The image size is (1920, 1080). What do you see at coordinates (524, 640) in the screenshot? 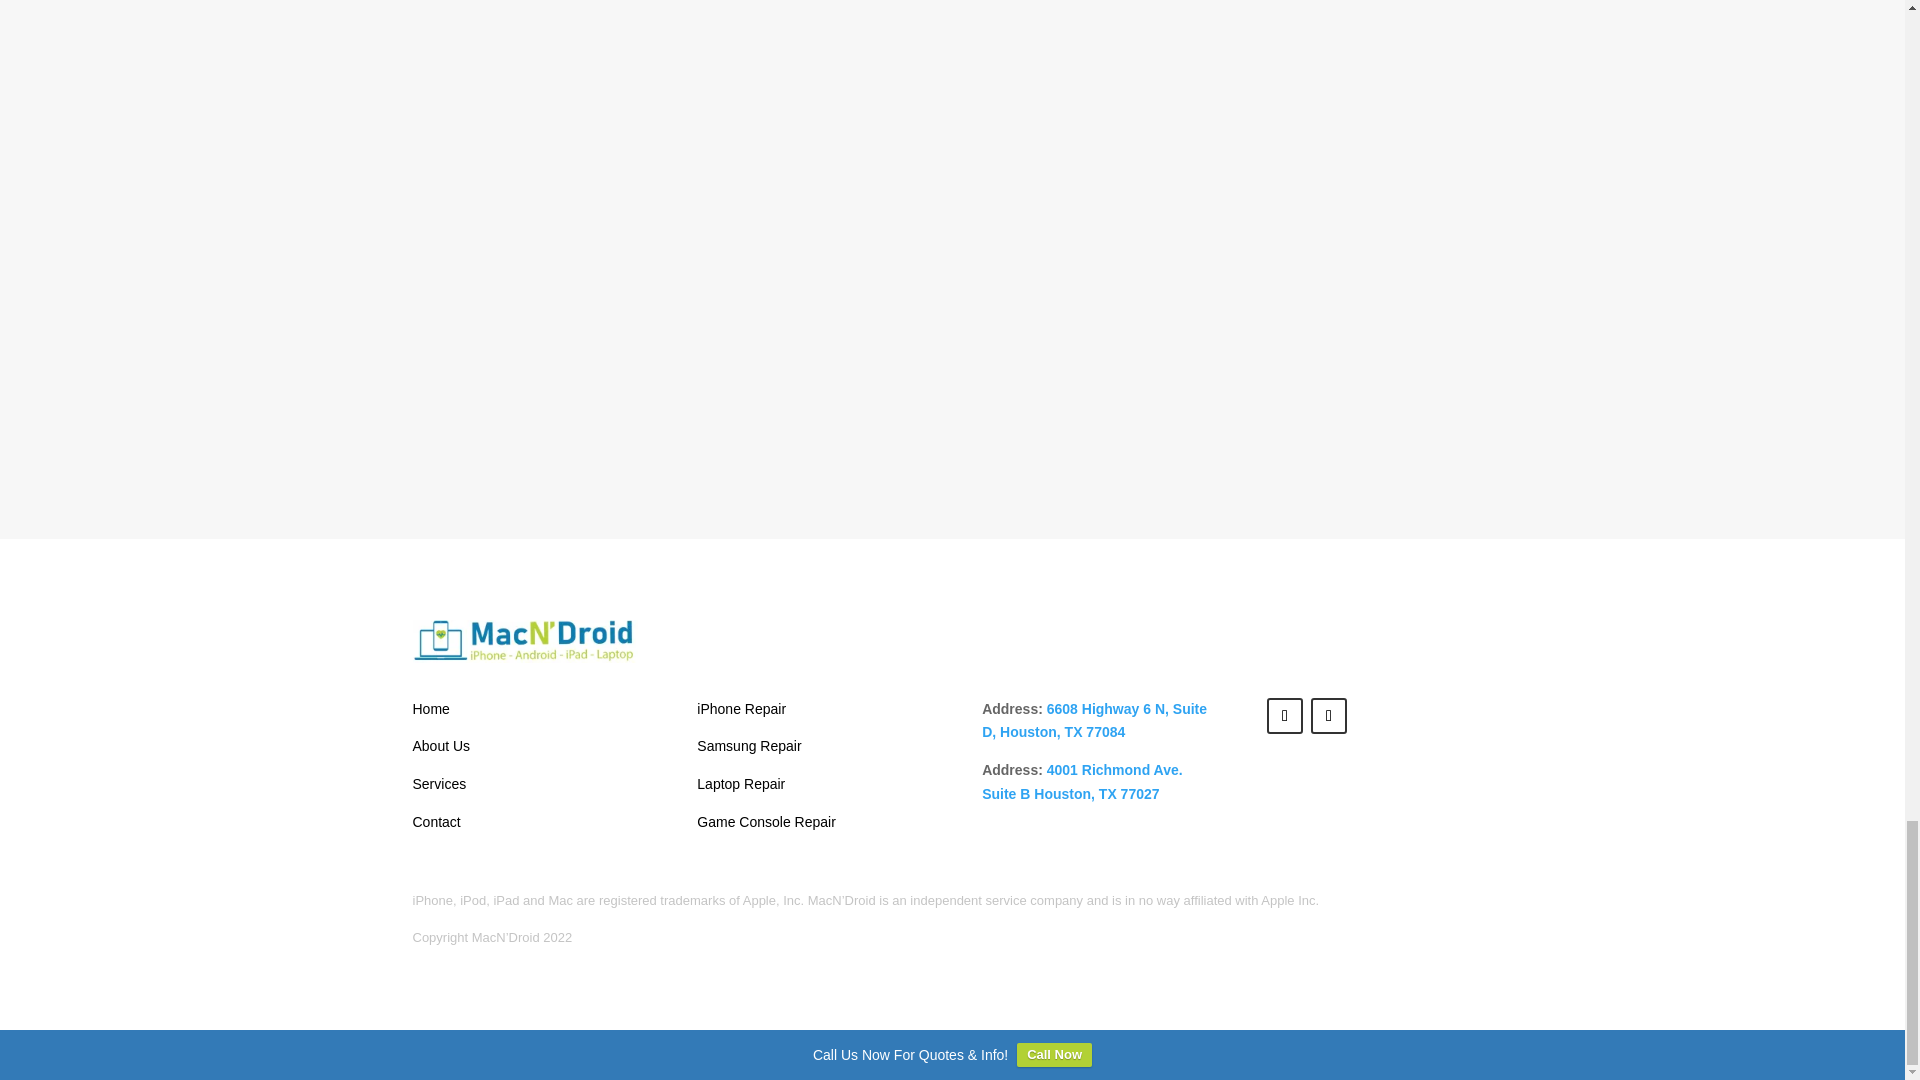
I see `m` at bounding box center [524, 640].